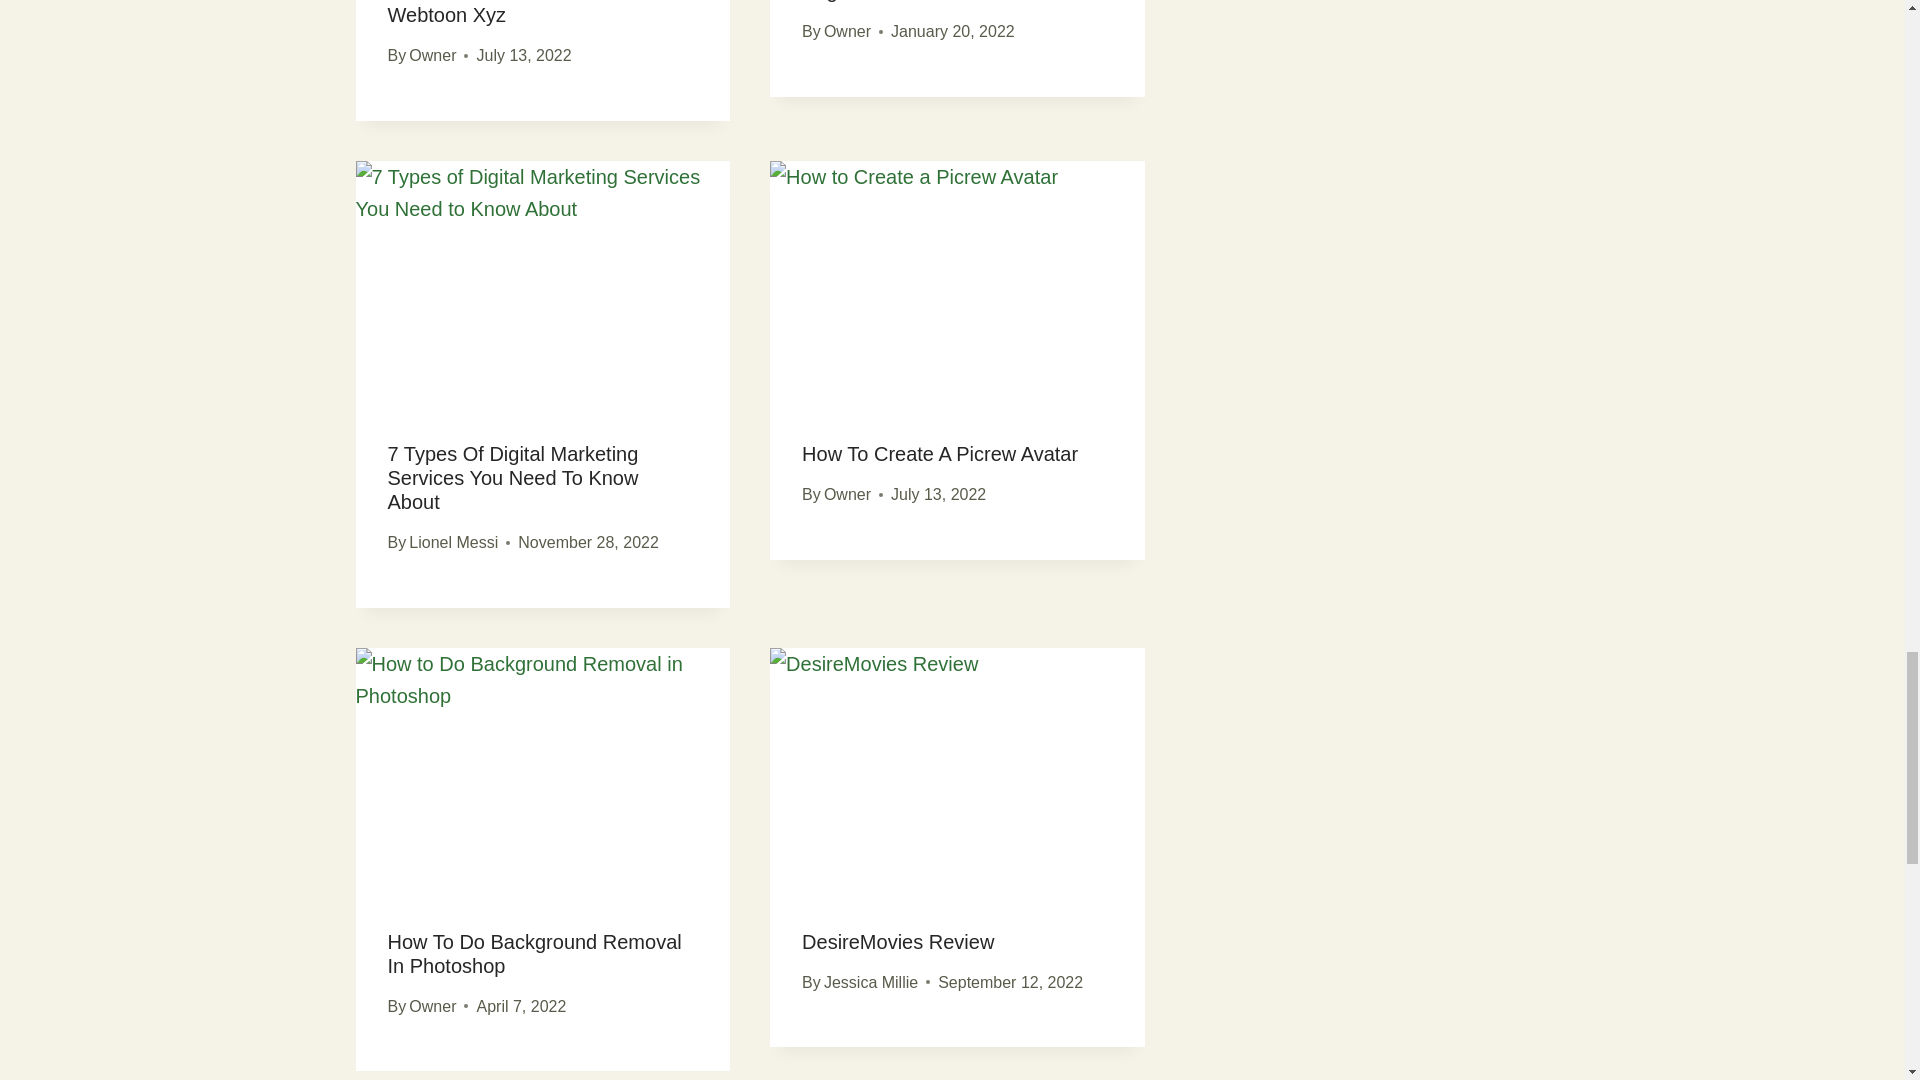 Image resolution: width=1920 pixels, height=1080 pixels. I want to click on Lionel Messi, so click(452, 542).